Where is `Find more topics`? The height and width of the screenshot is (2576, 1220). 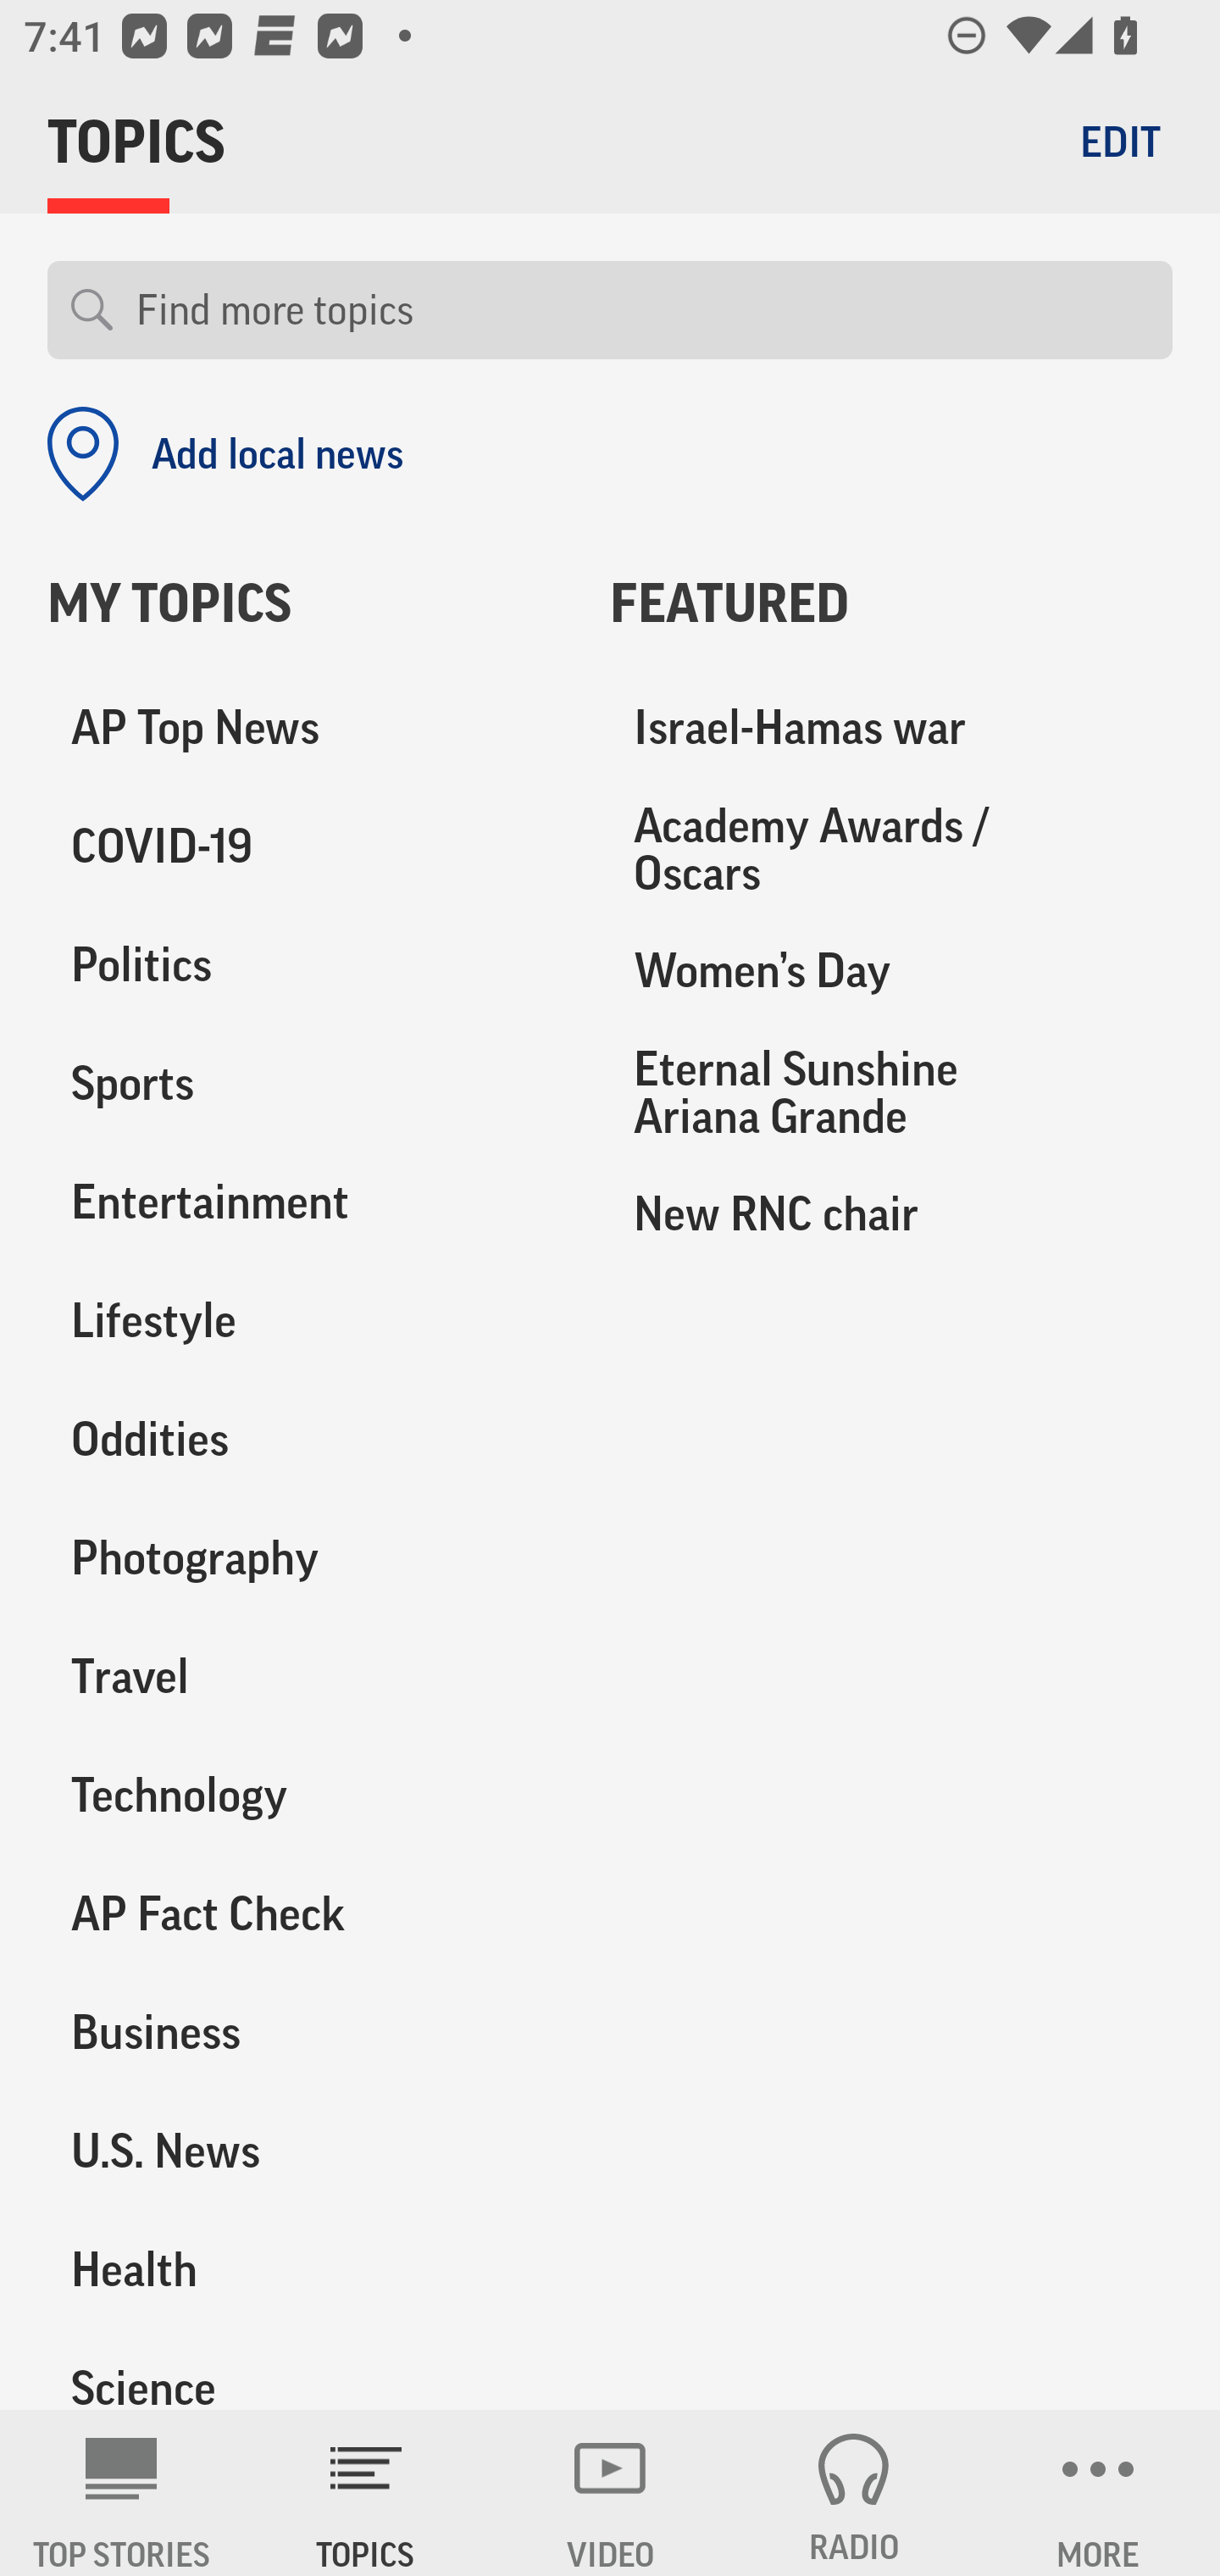
Find more topics is located at coordinates (642, 310).